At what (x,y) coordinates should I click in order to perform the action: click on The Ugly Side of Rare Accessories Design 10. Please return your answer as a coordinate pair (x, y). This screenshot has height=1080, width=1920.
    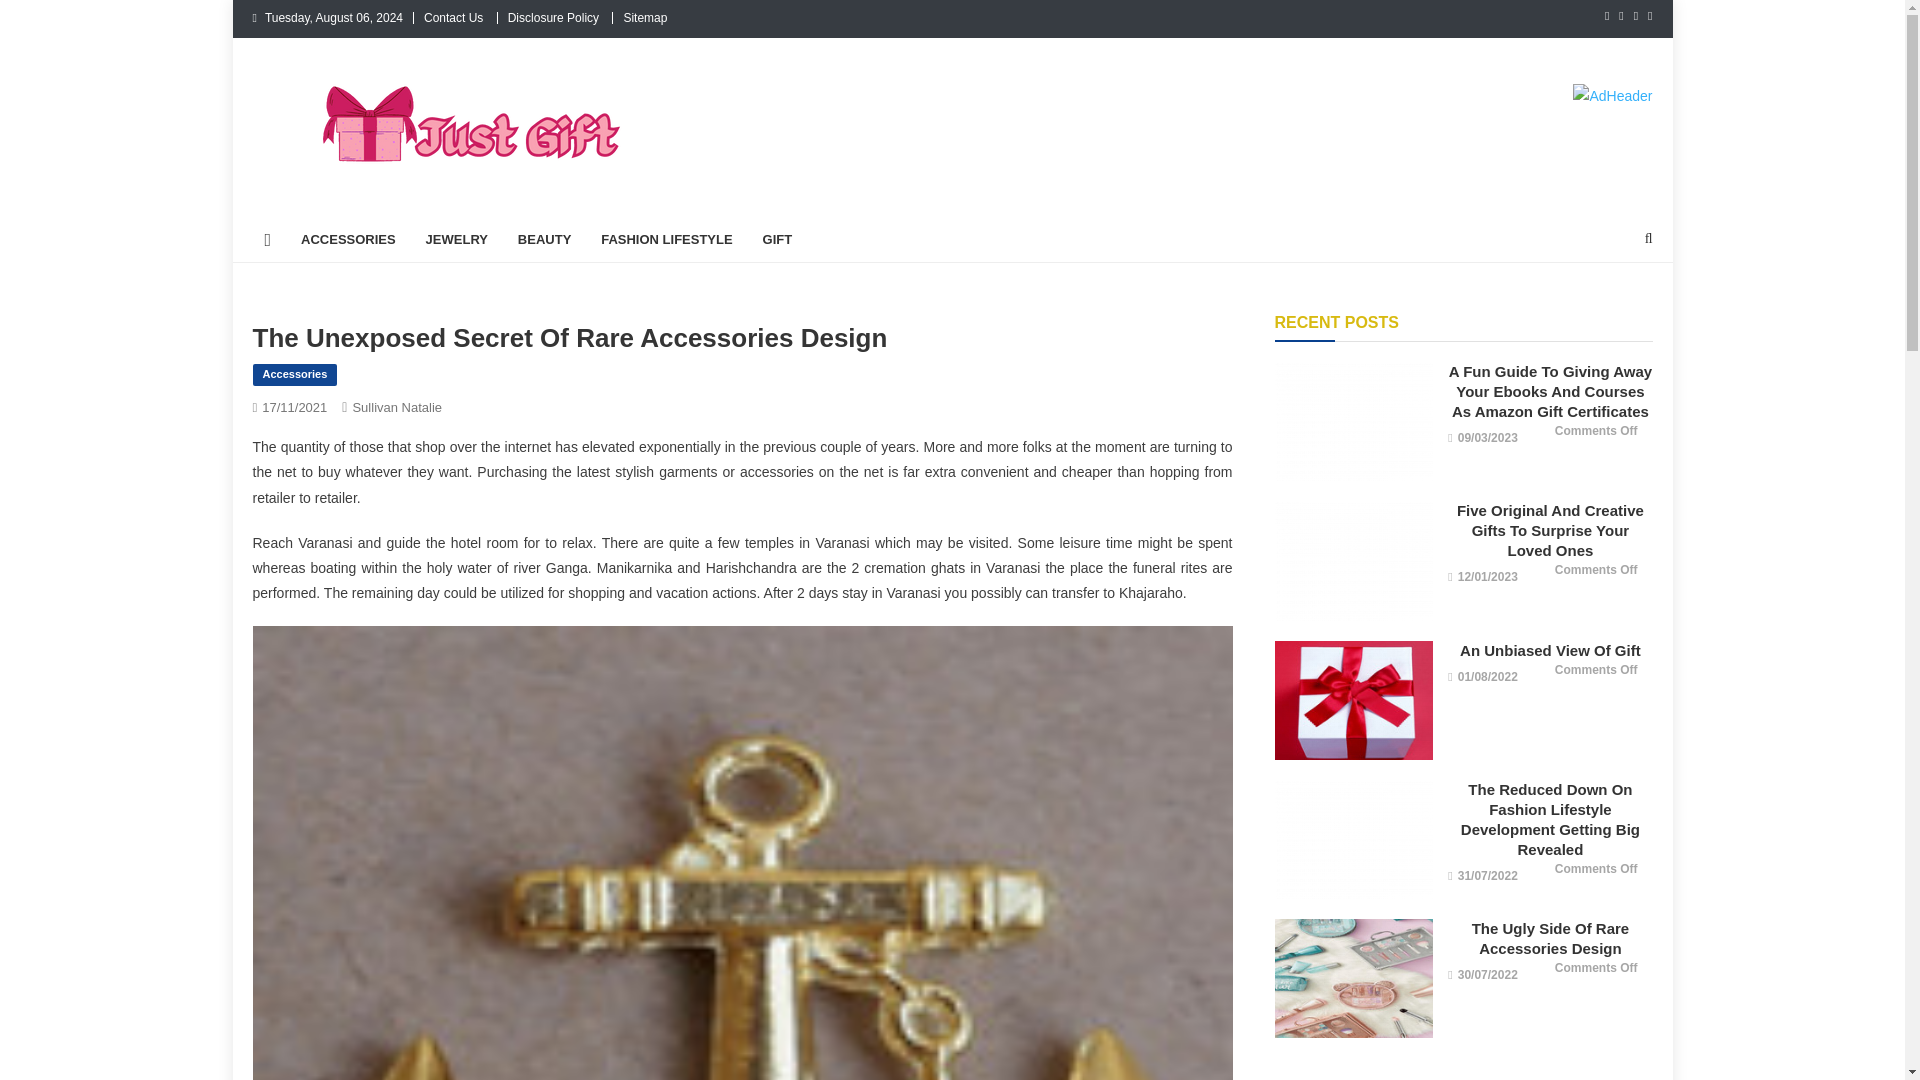
    Looking at the image, I should click on (1353, 978).